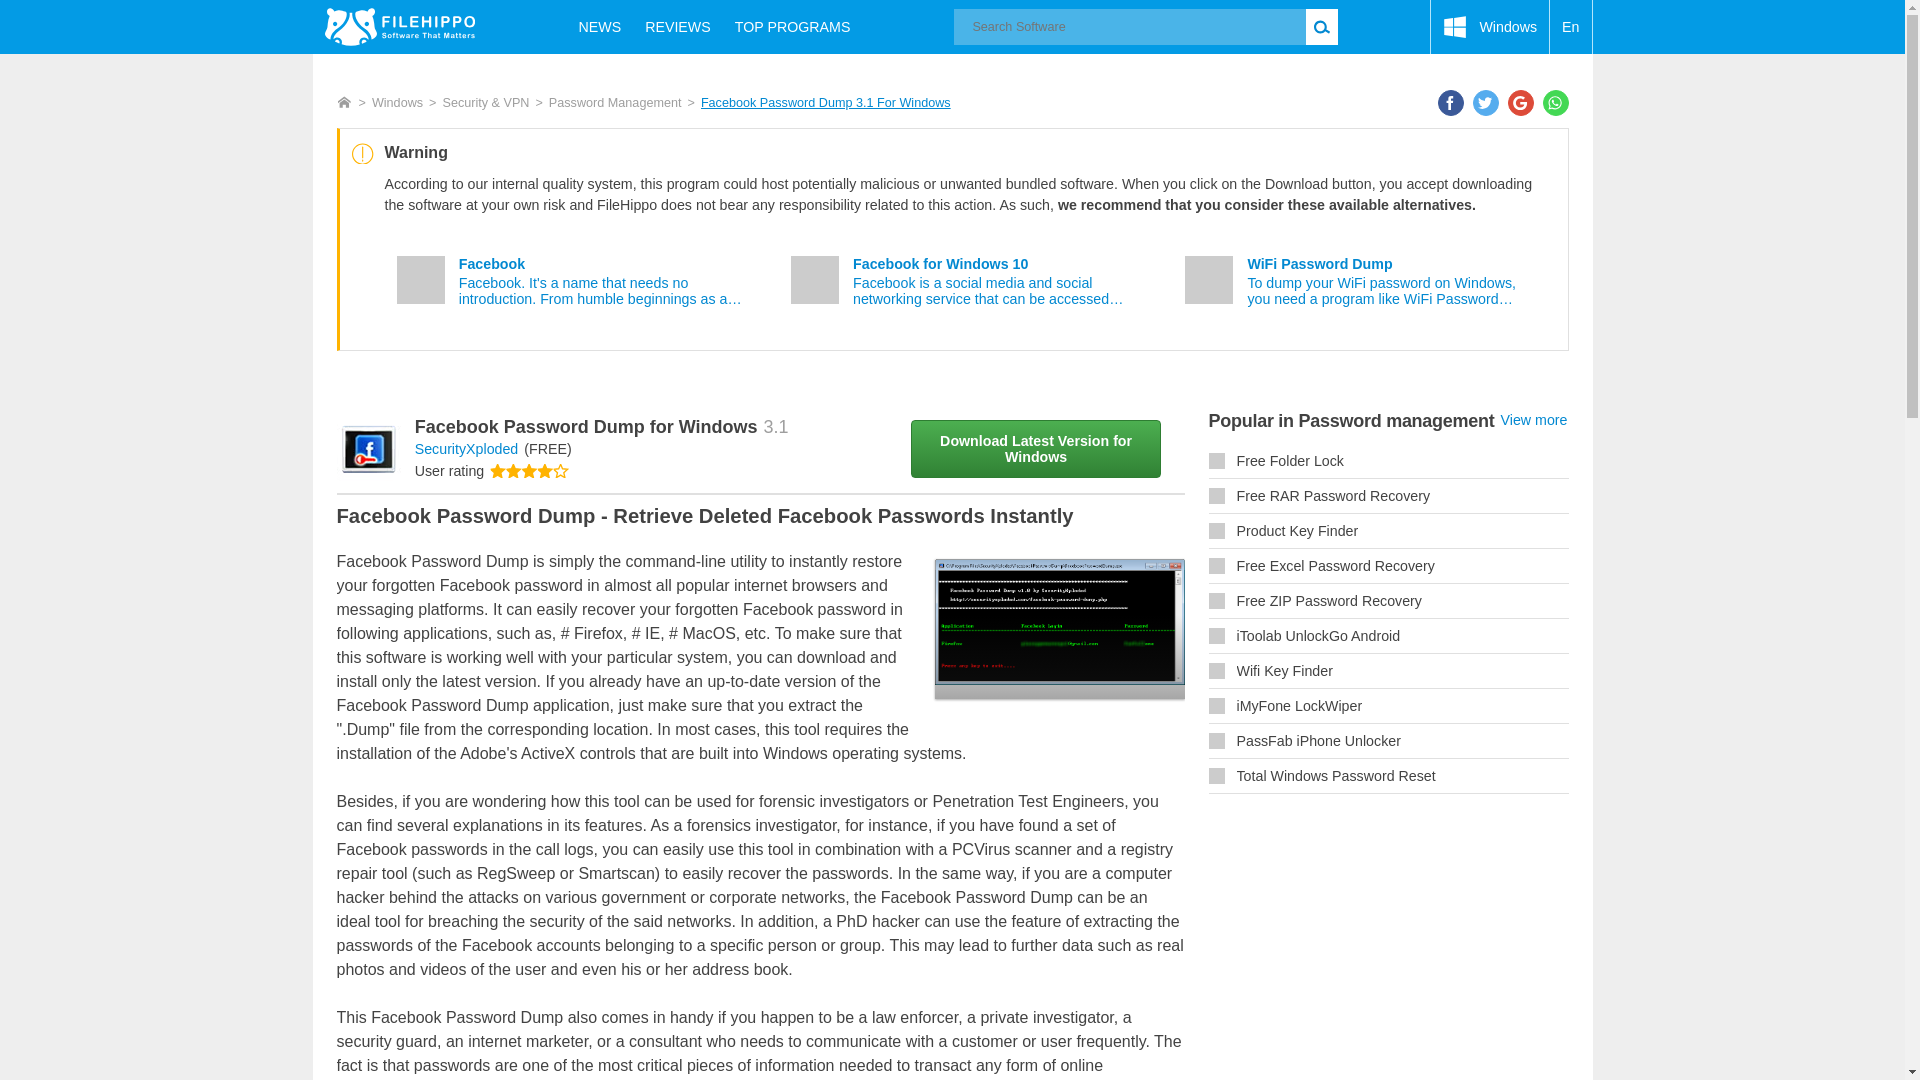  Describe the element at coordinates (1490, 27) in the screenshot. I see `Windows` at that location.